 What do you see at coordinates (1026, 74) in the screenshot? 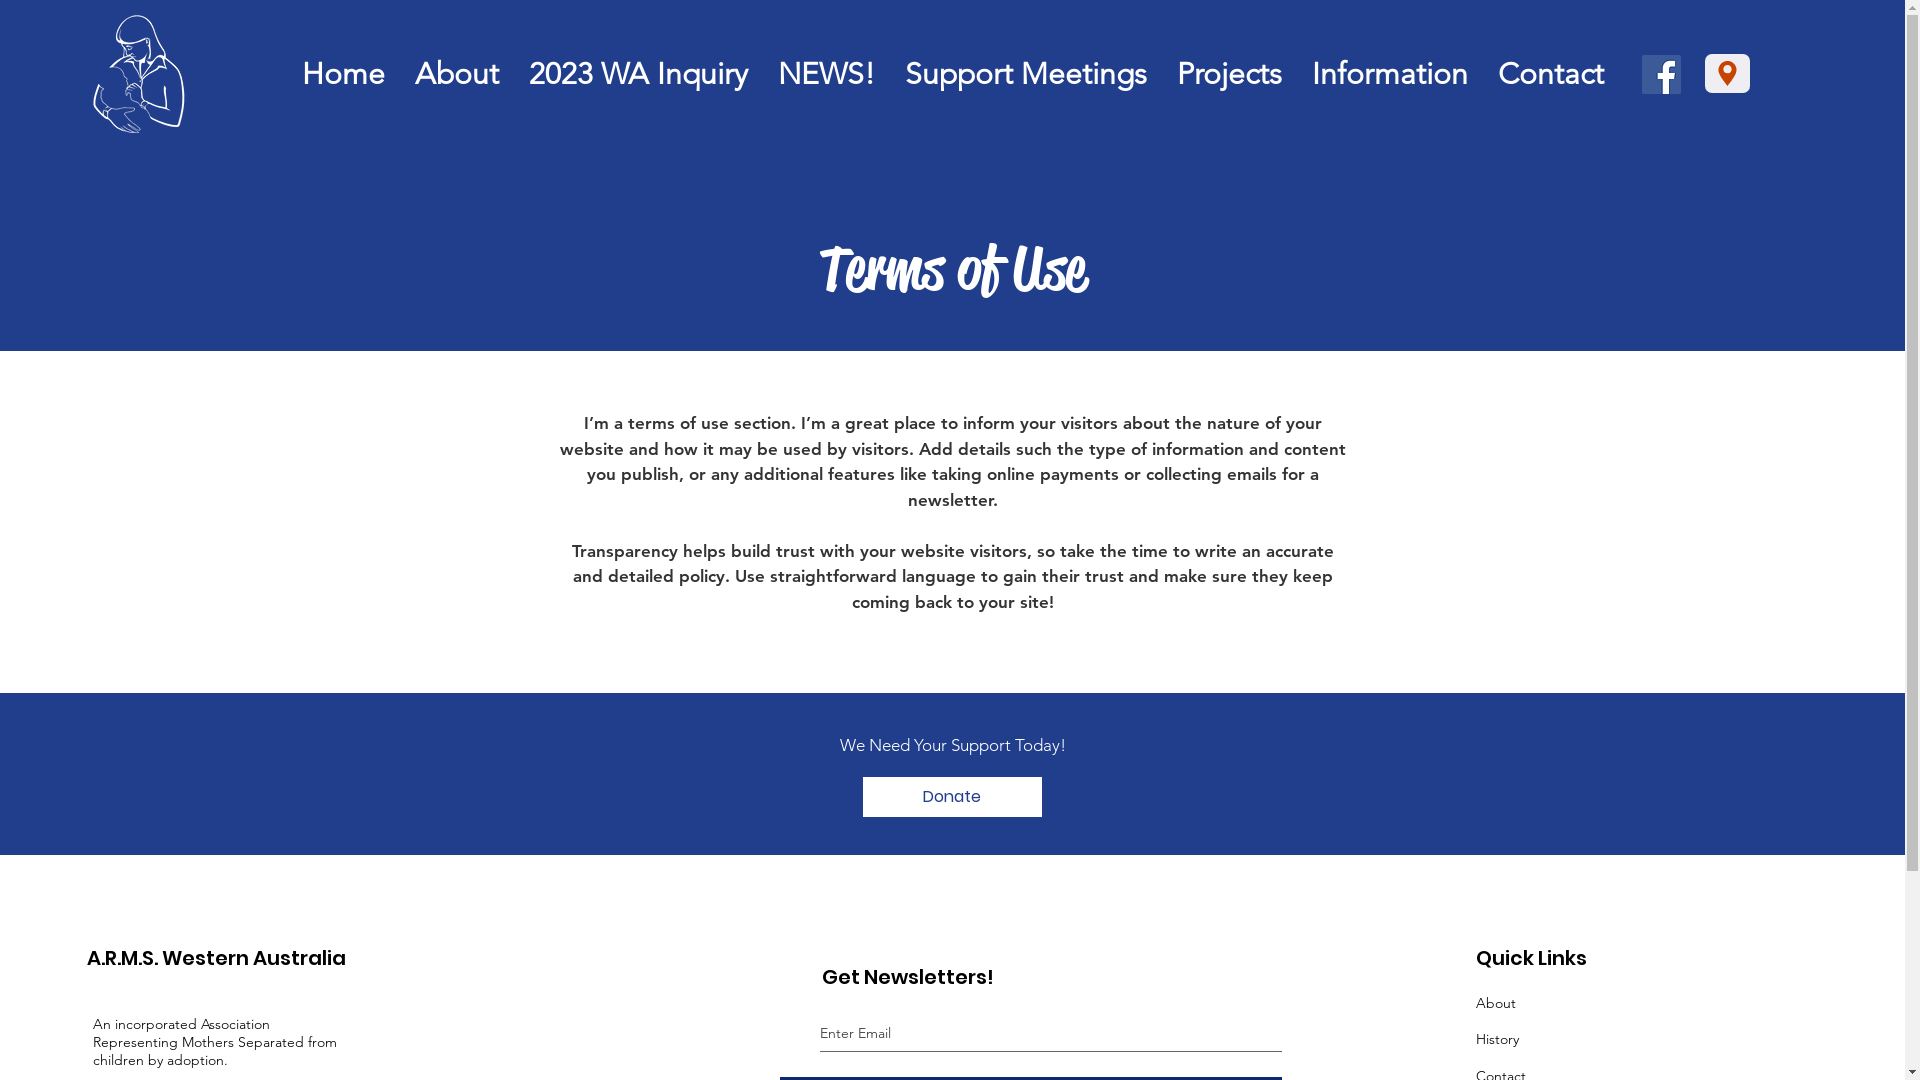
I see `Support Meetings` at bounding box center [1026, 74].